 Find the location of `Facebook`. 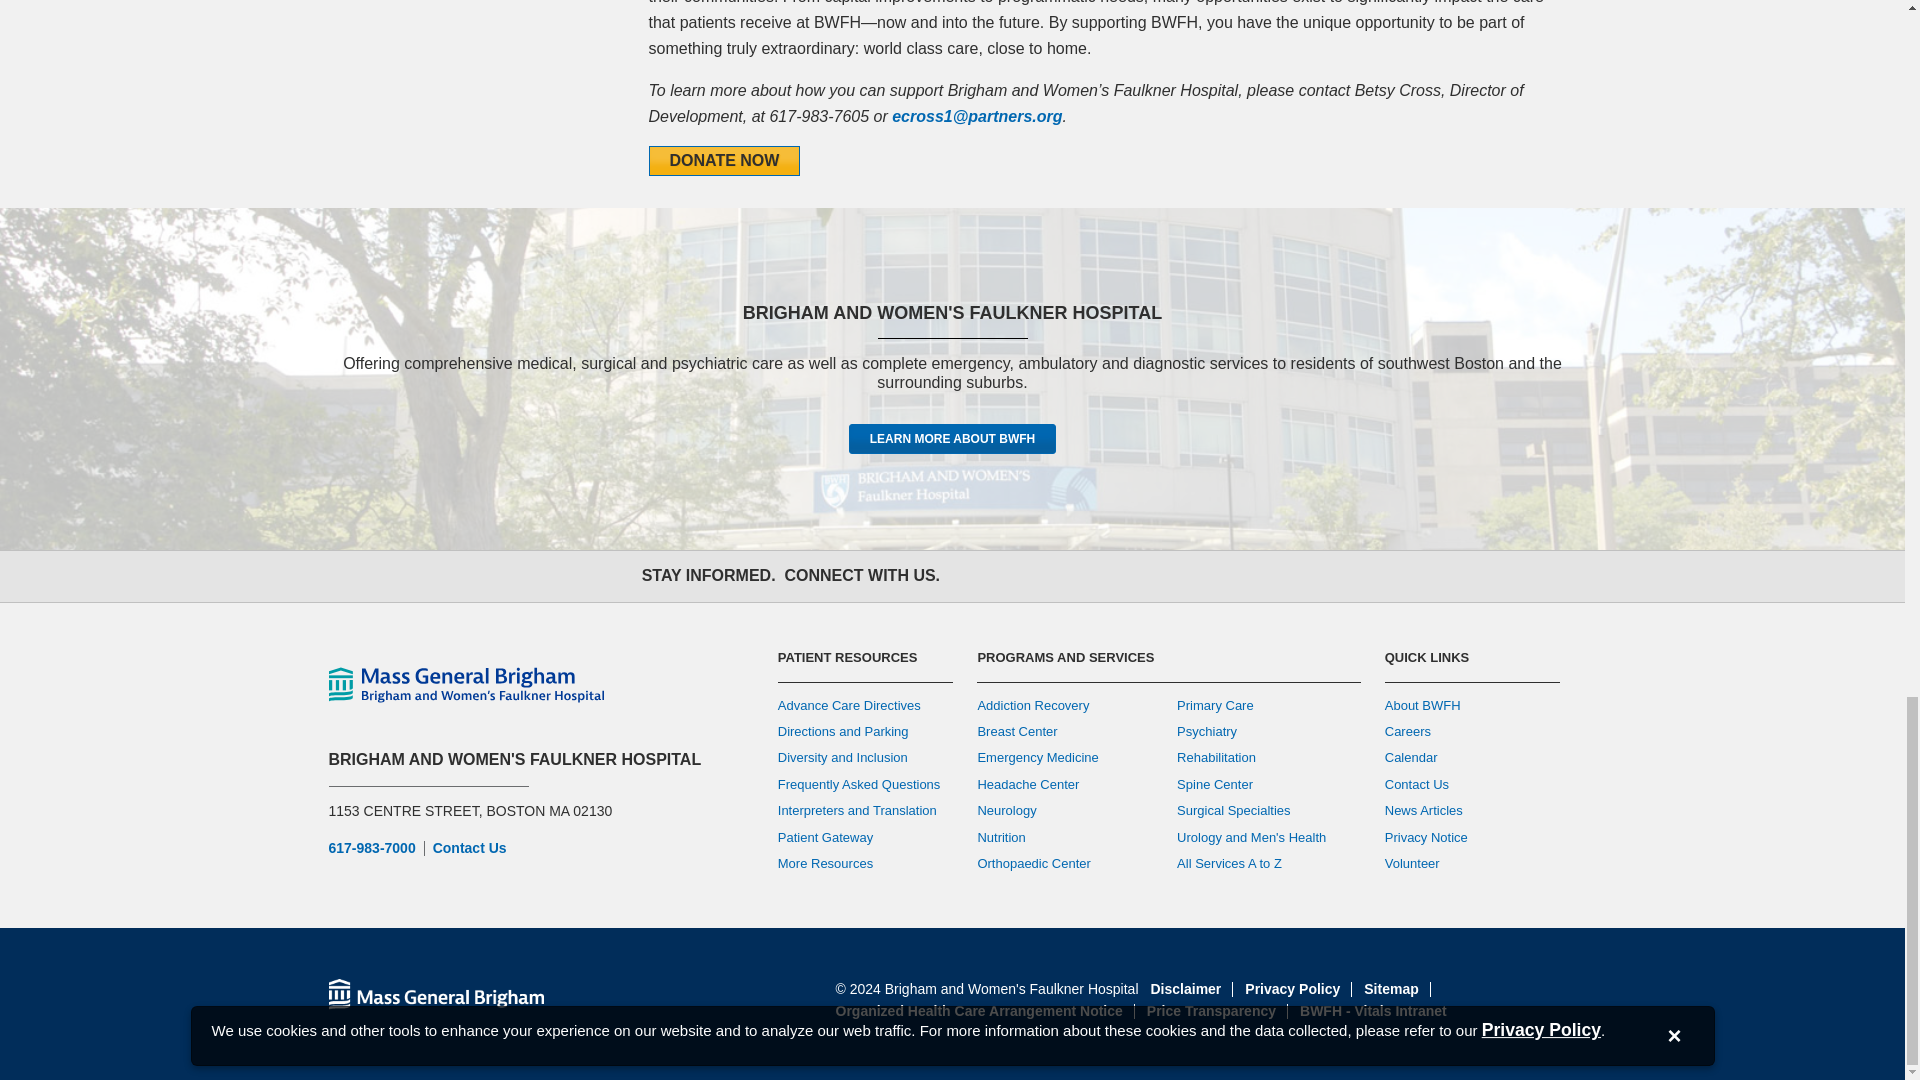

Facebook is located at coordinates (974, 575).